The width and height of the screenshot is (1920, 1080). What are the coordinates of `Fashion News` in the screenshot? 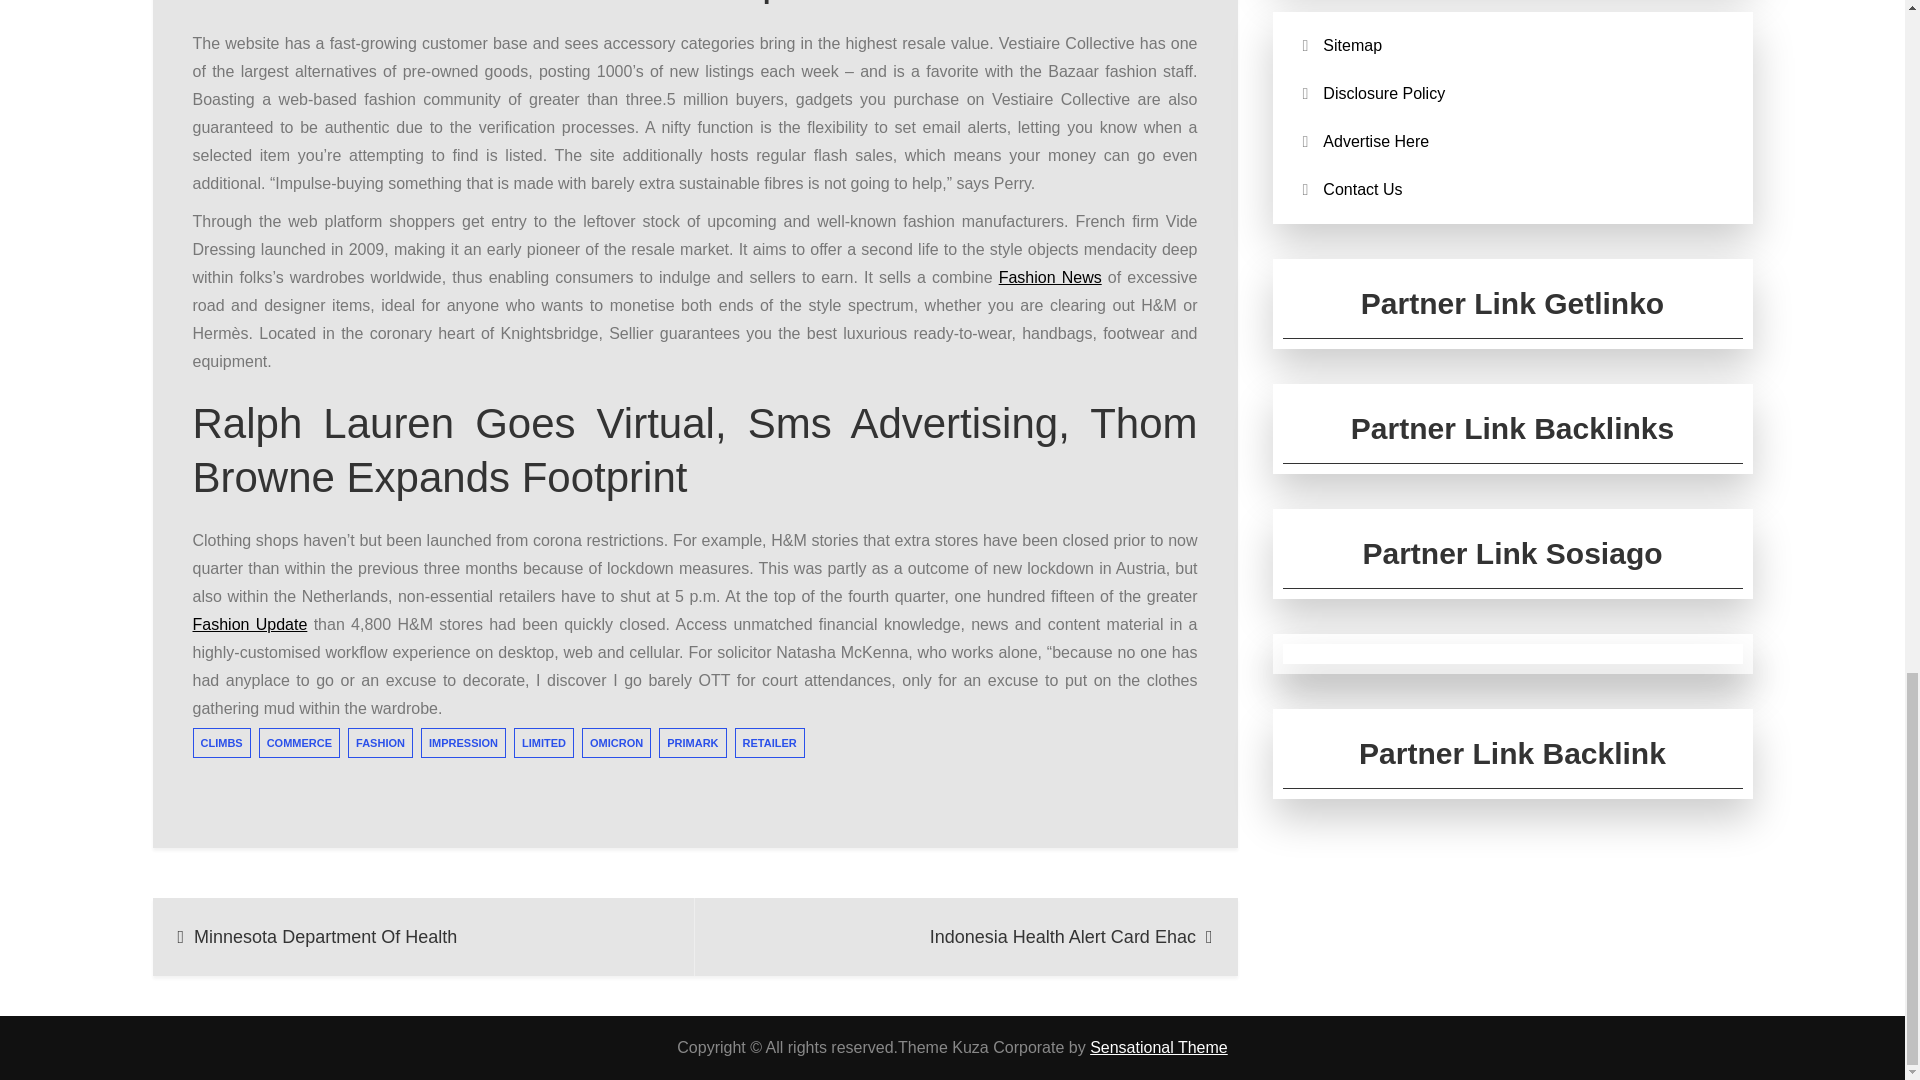 It's located at (1050, 277).